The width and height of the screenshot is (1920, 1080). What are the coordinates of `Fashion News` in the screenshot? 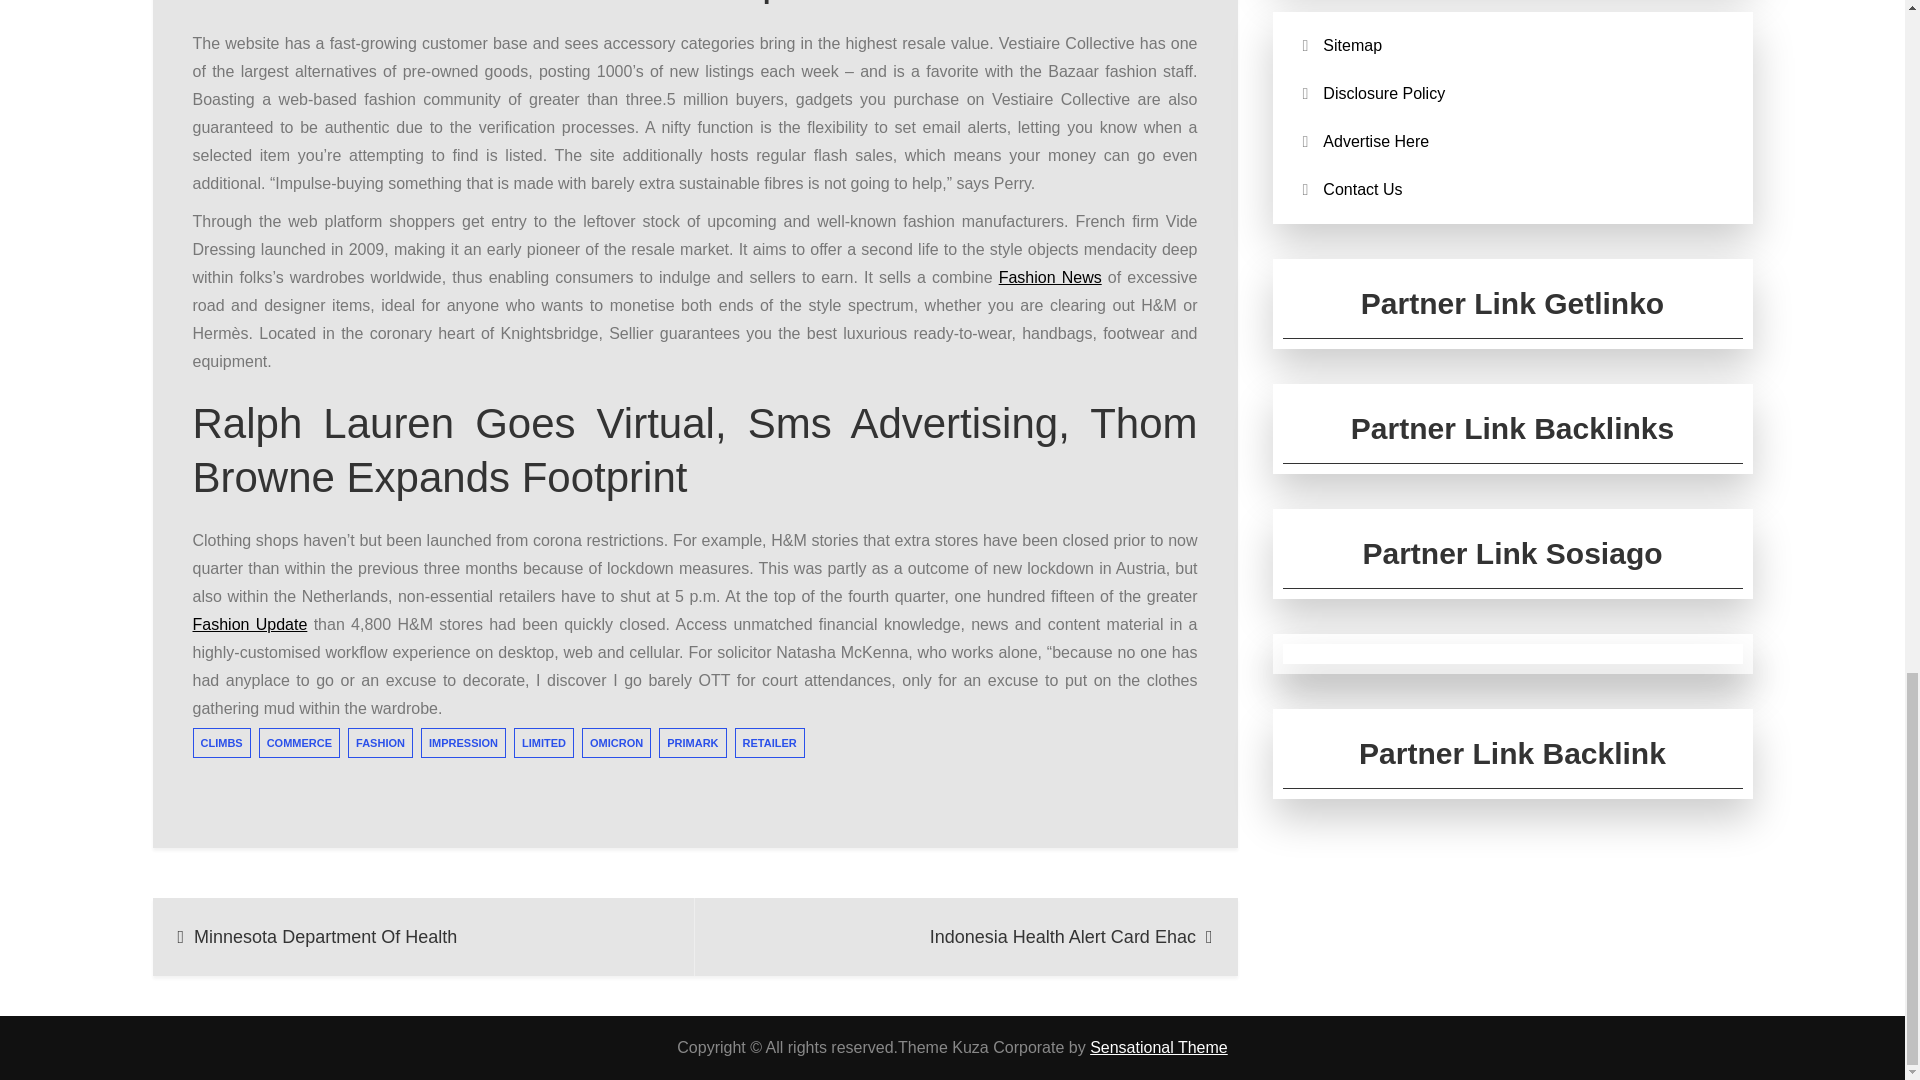 It's located at (1050, 277).